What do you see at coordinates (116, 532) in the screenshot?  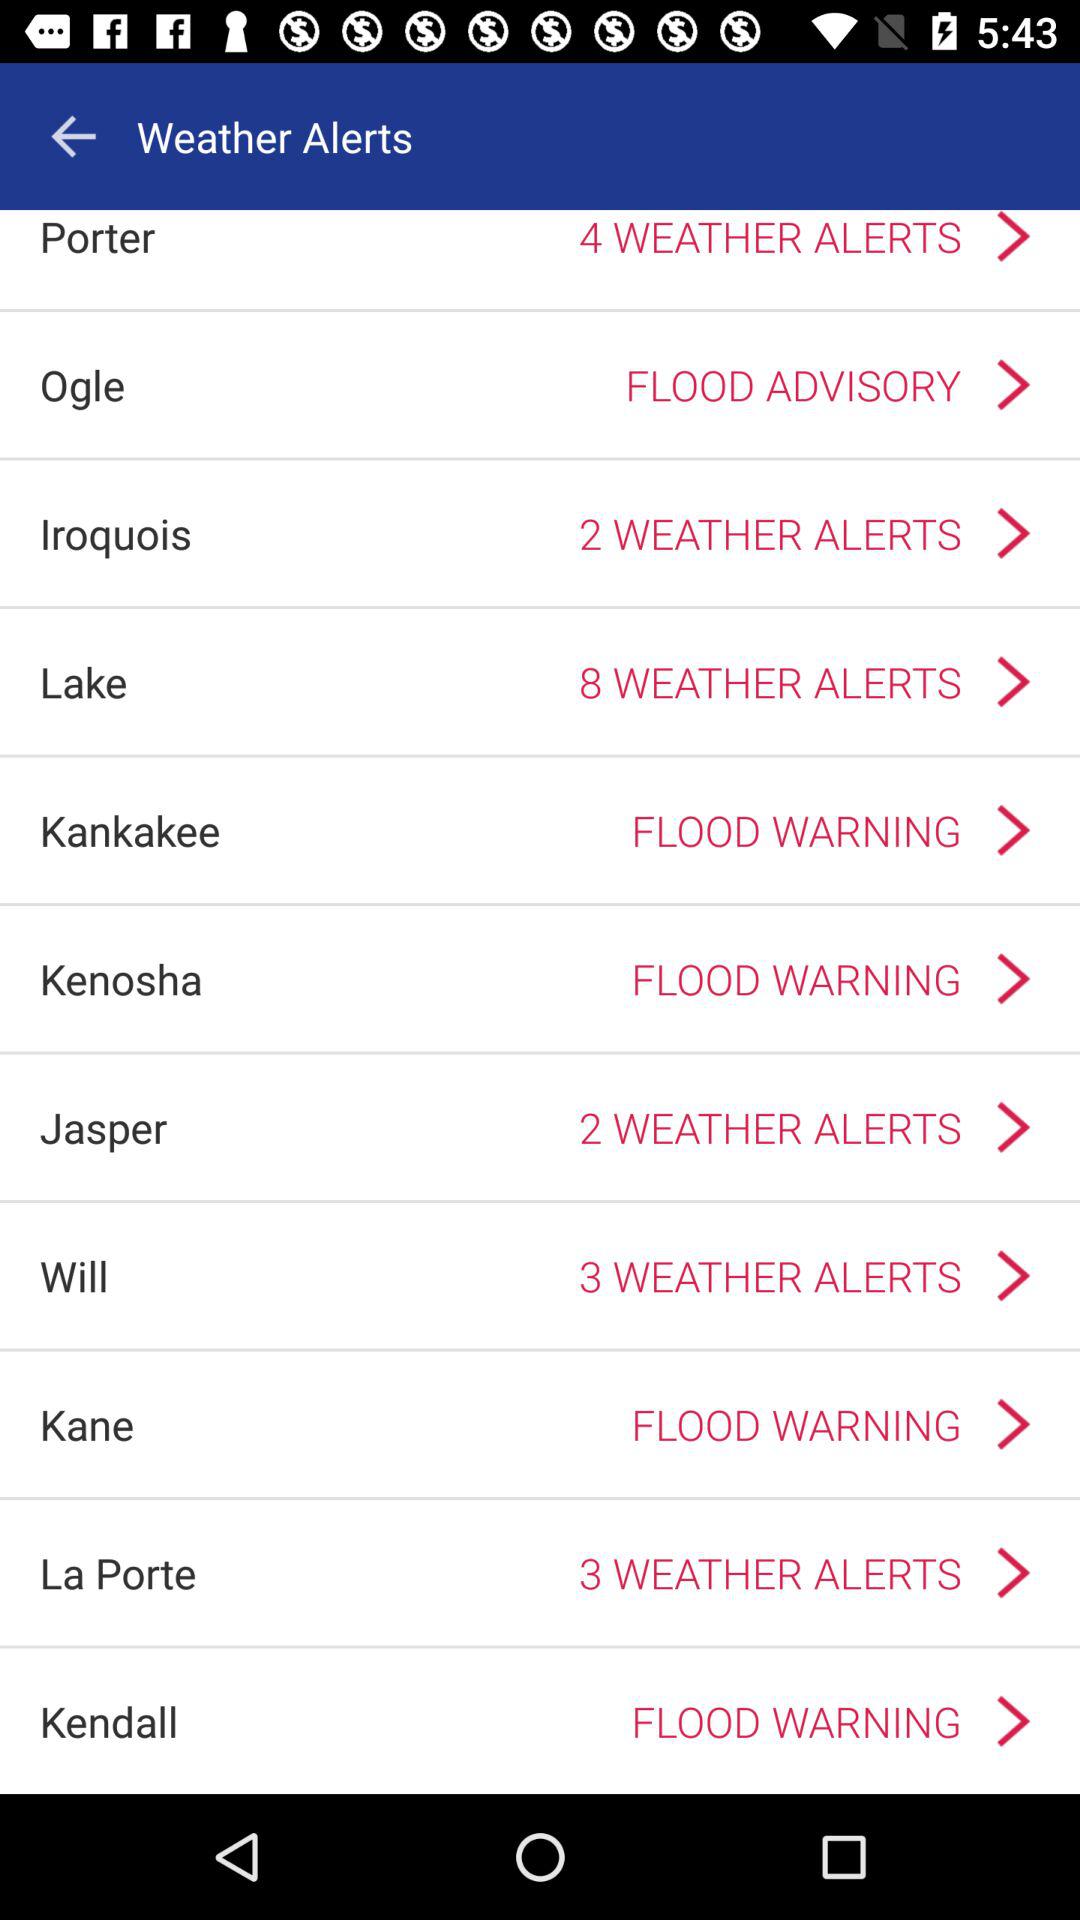 I see `turn on item next to the 2 weather alerts icon` at bounding box center [116, 532].